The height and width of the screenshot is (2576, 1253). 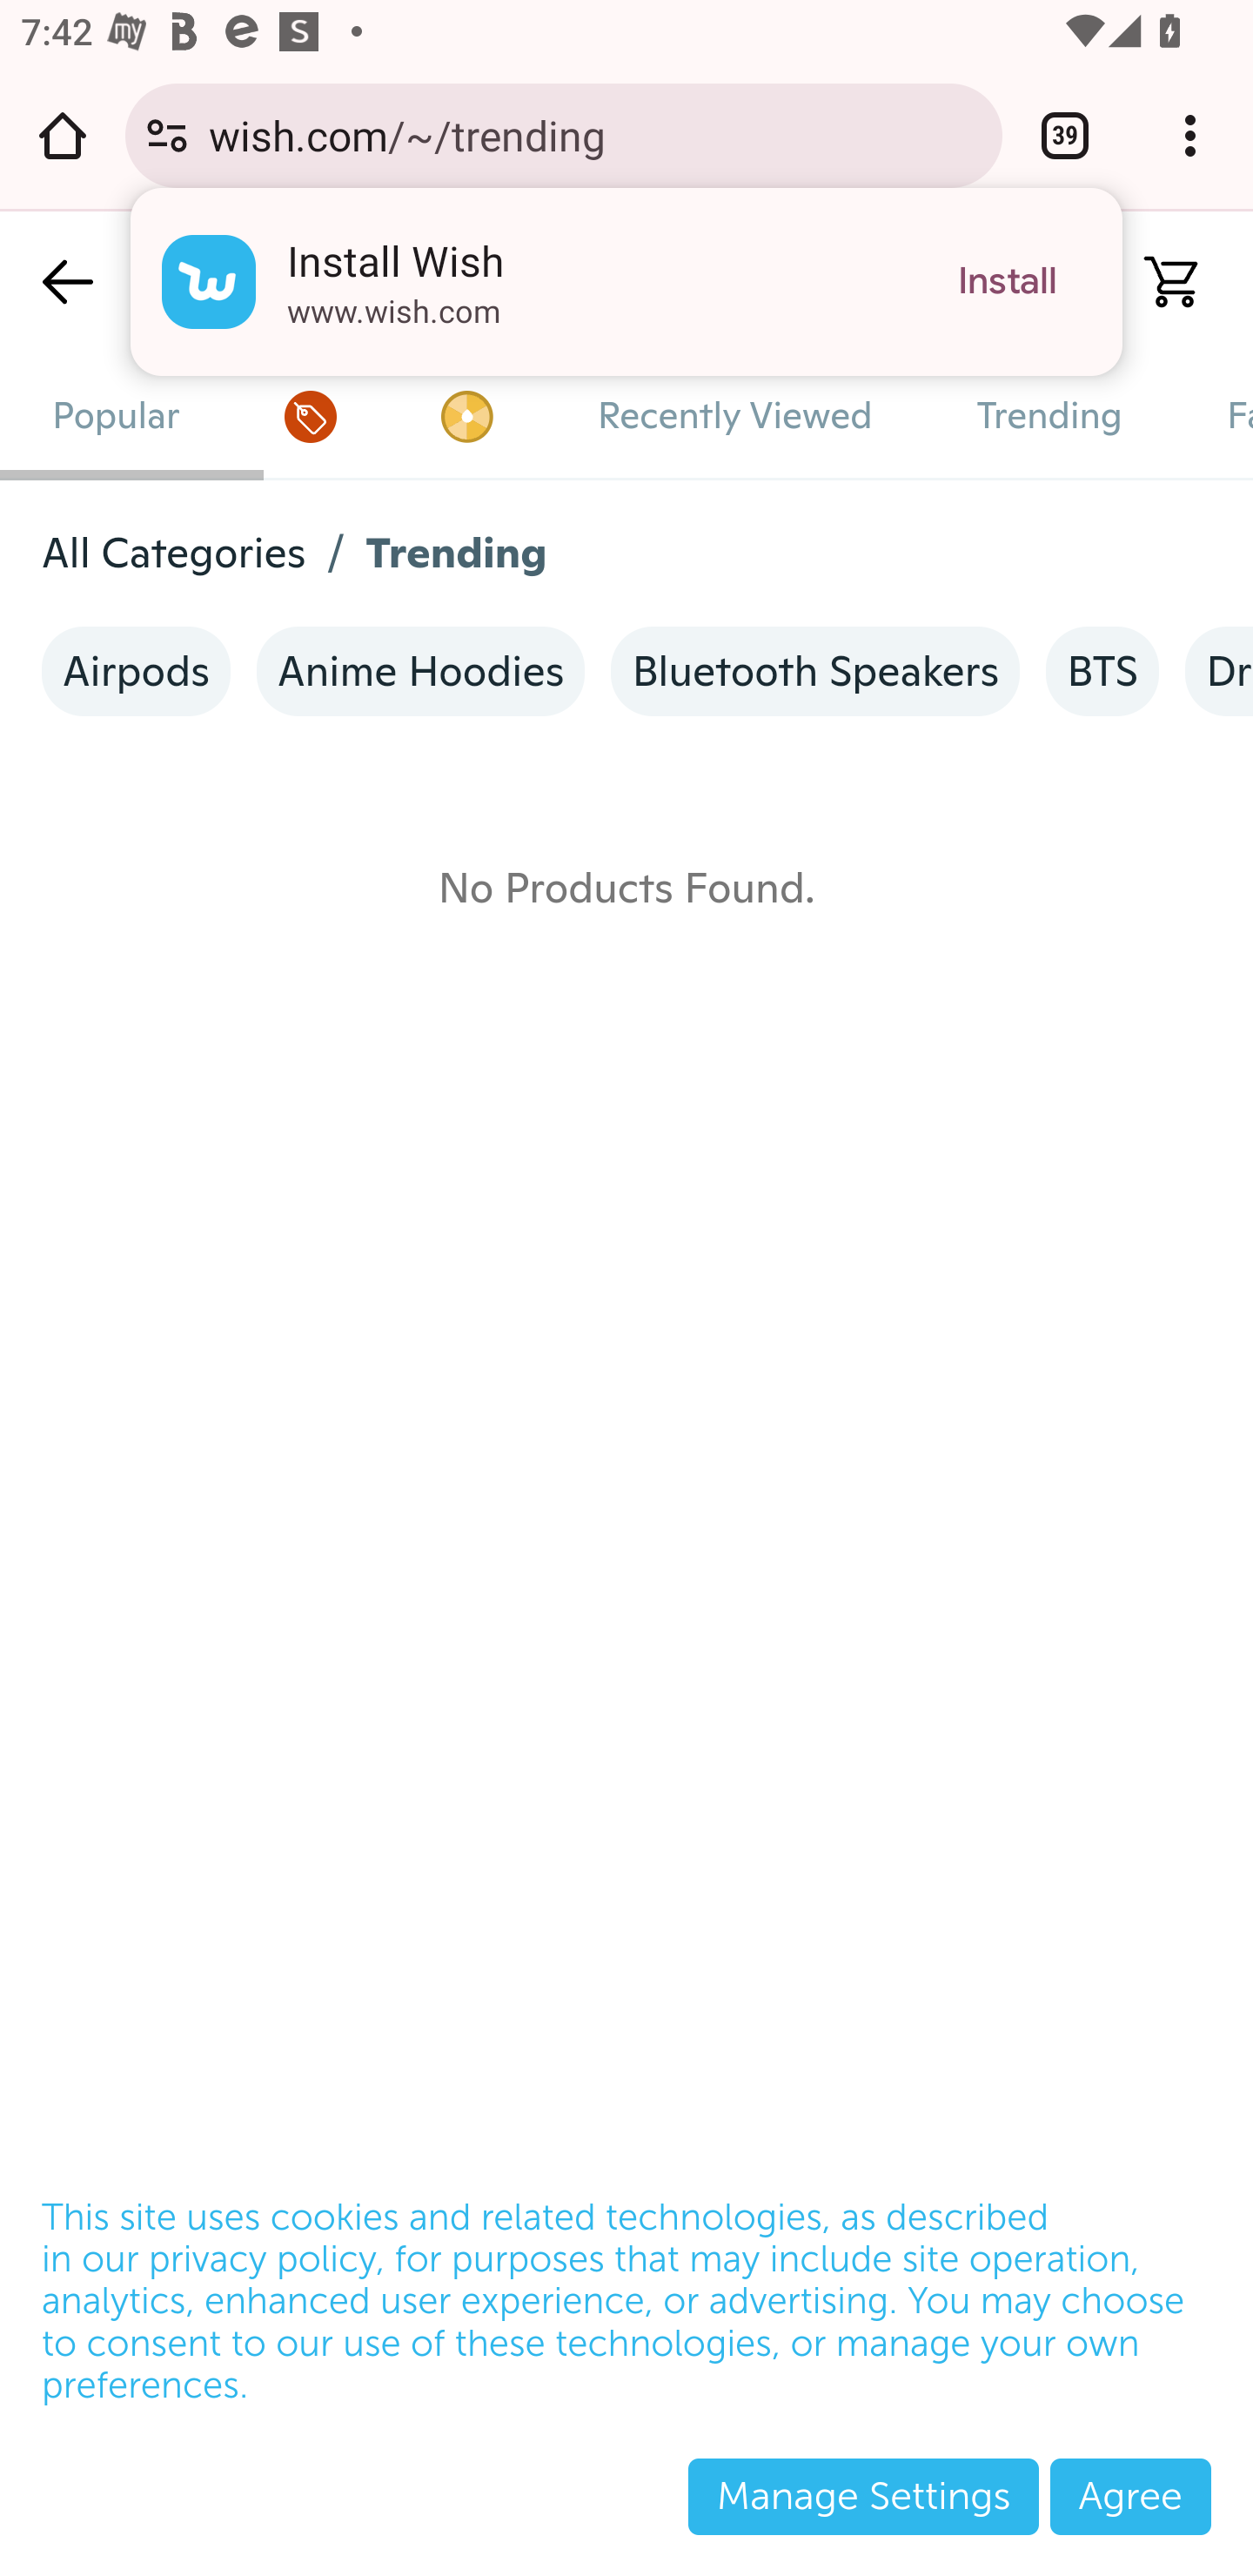 What do you see at coordinates (734, 416) in the screenshot?
I see `Recently Viewed` at bounding box center [734, 416].